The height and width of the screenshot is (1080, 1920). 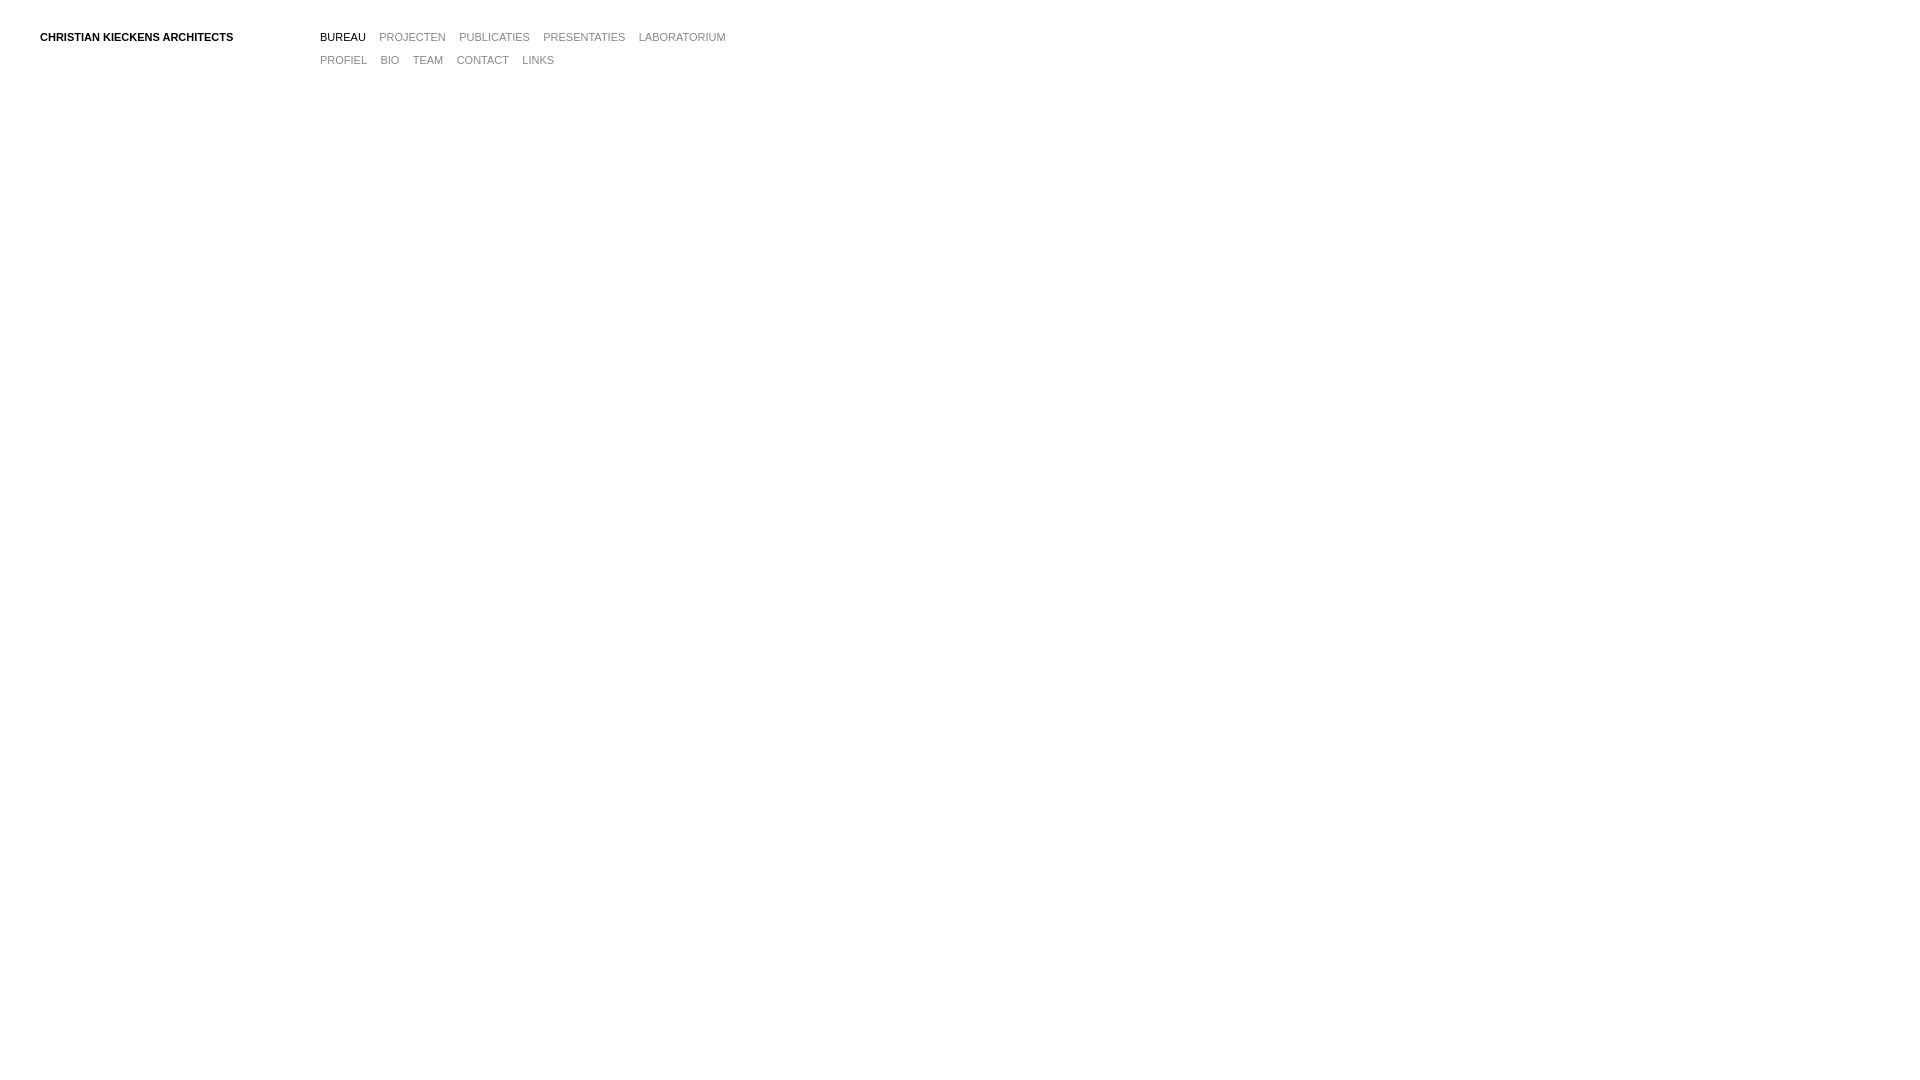 What do you see at coordinates (343, 37) in the screenshot?
I see `BUREAU` at bounding box center [343, 37].